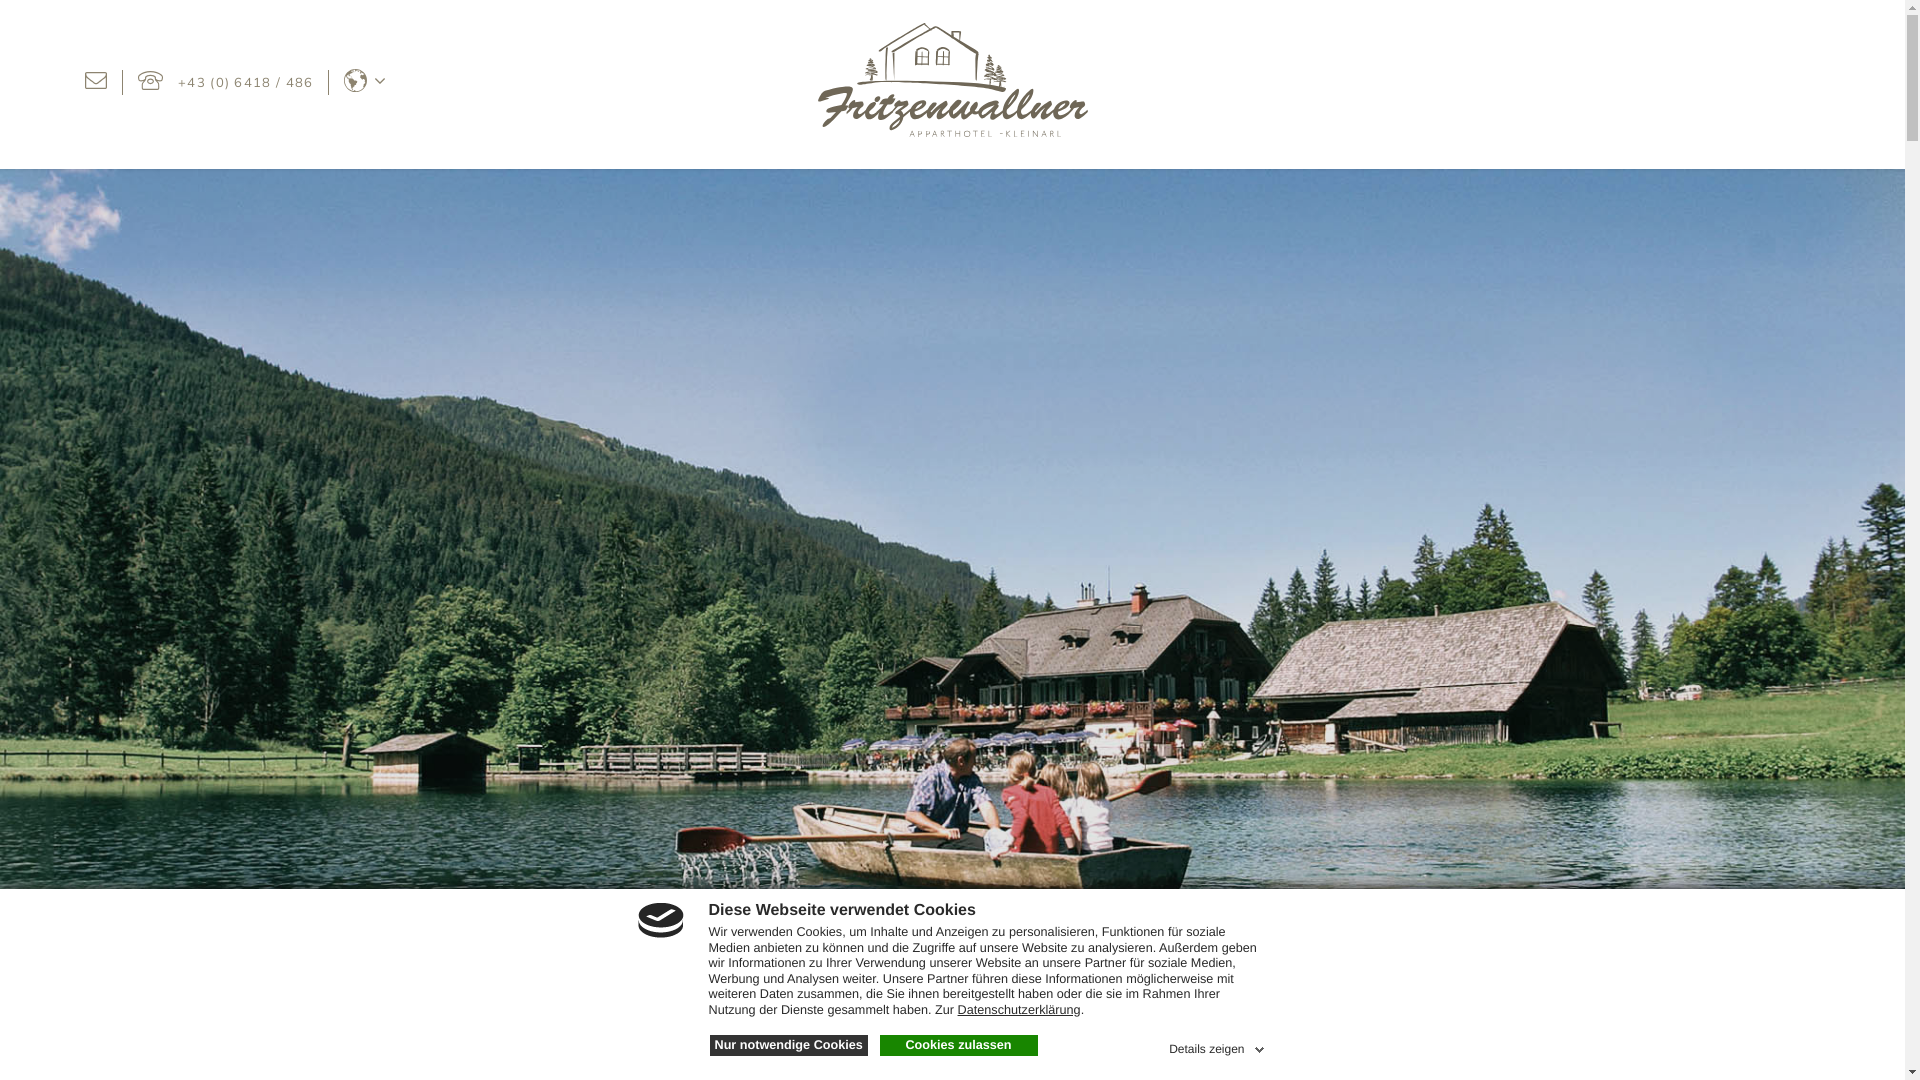  Describe the element at coordinates (789, 1046) in the screenshot. I see `Nur notwendige Cookies` at that location.